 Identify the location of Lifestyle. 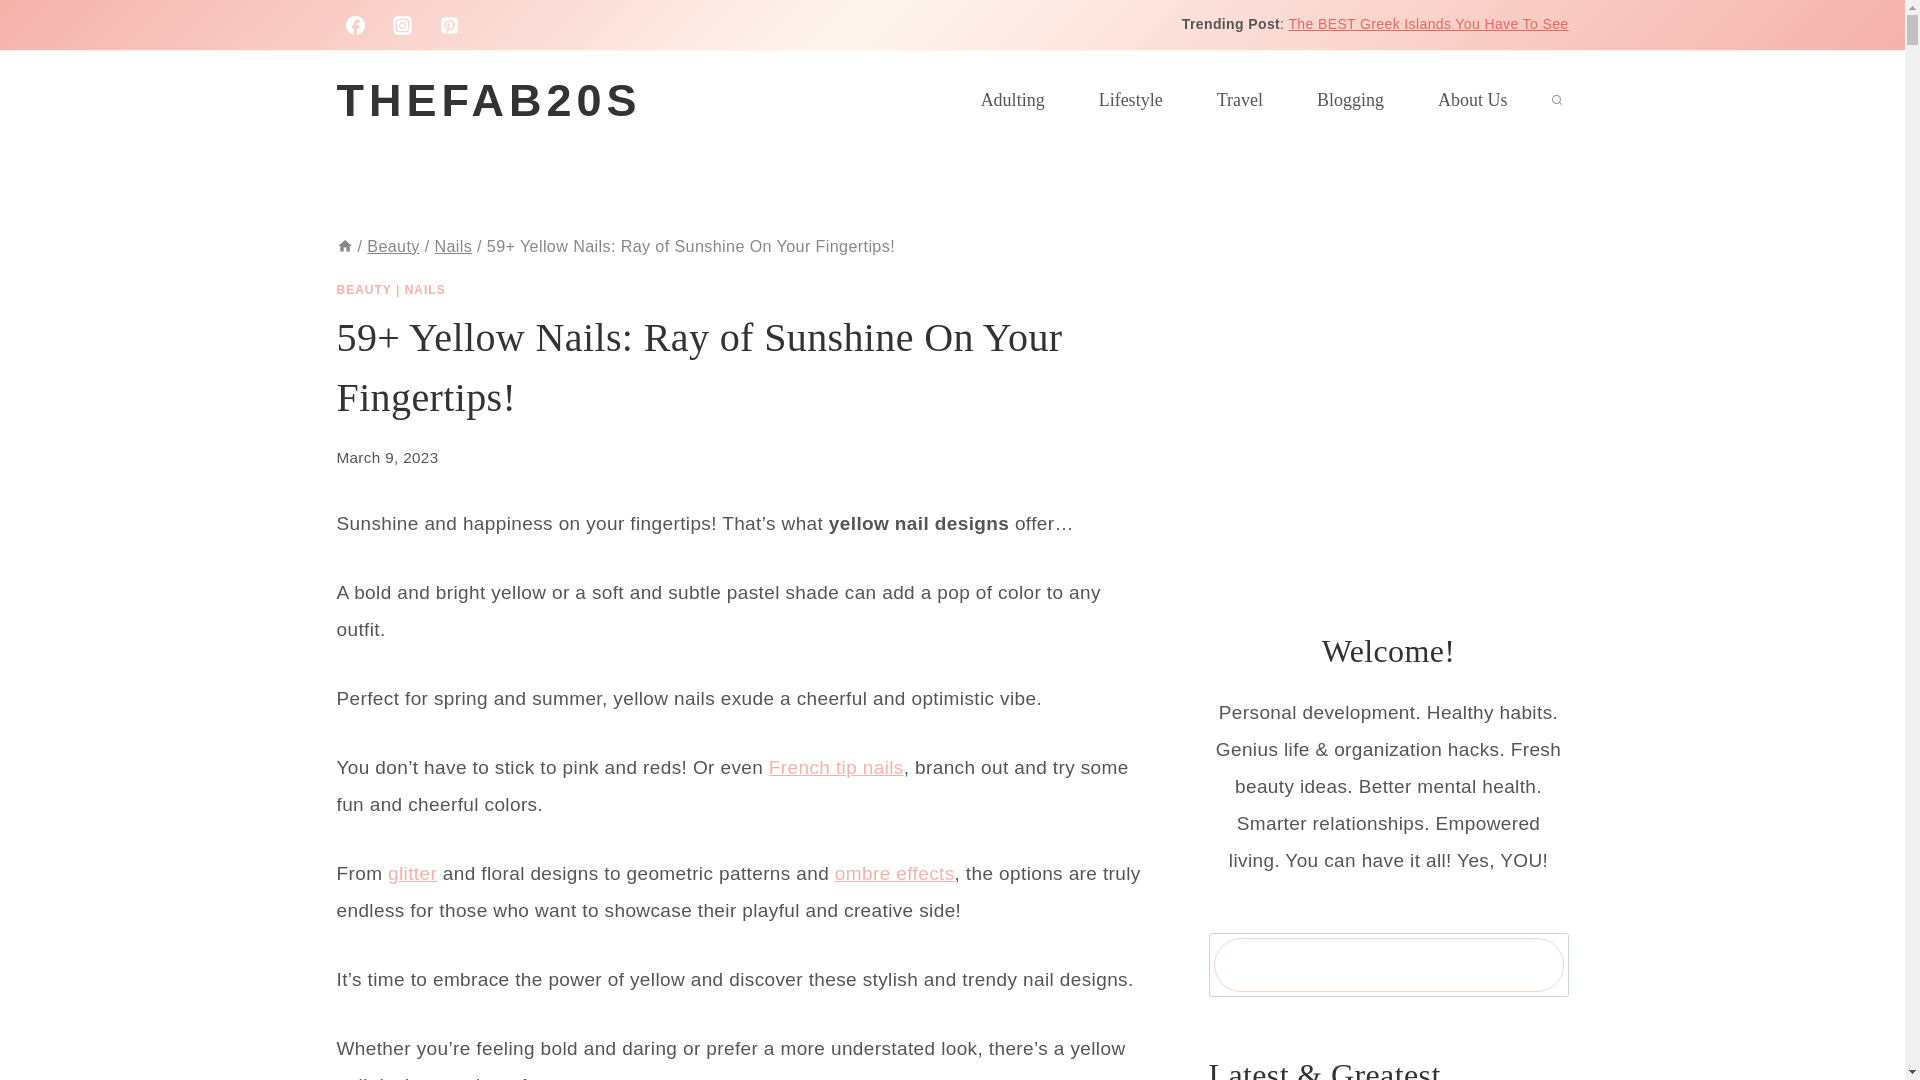
(1130, 100).